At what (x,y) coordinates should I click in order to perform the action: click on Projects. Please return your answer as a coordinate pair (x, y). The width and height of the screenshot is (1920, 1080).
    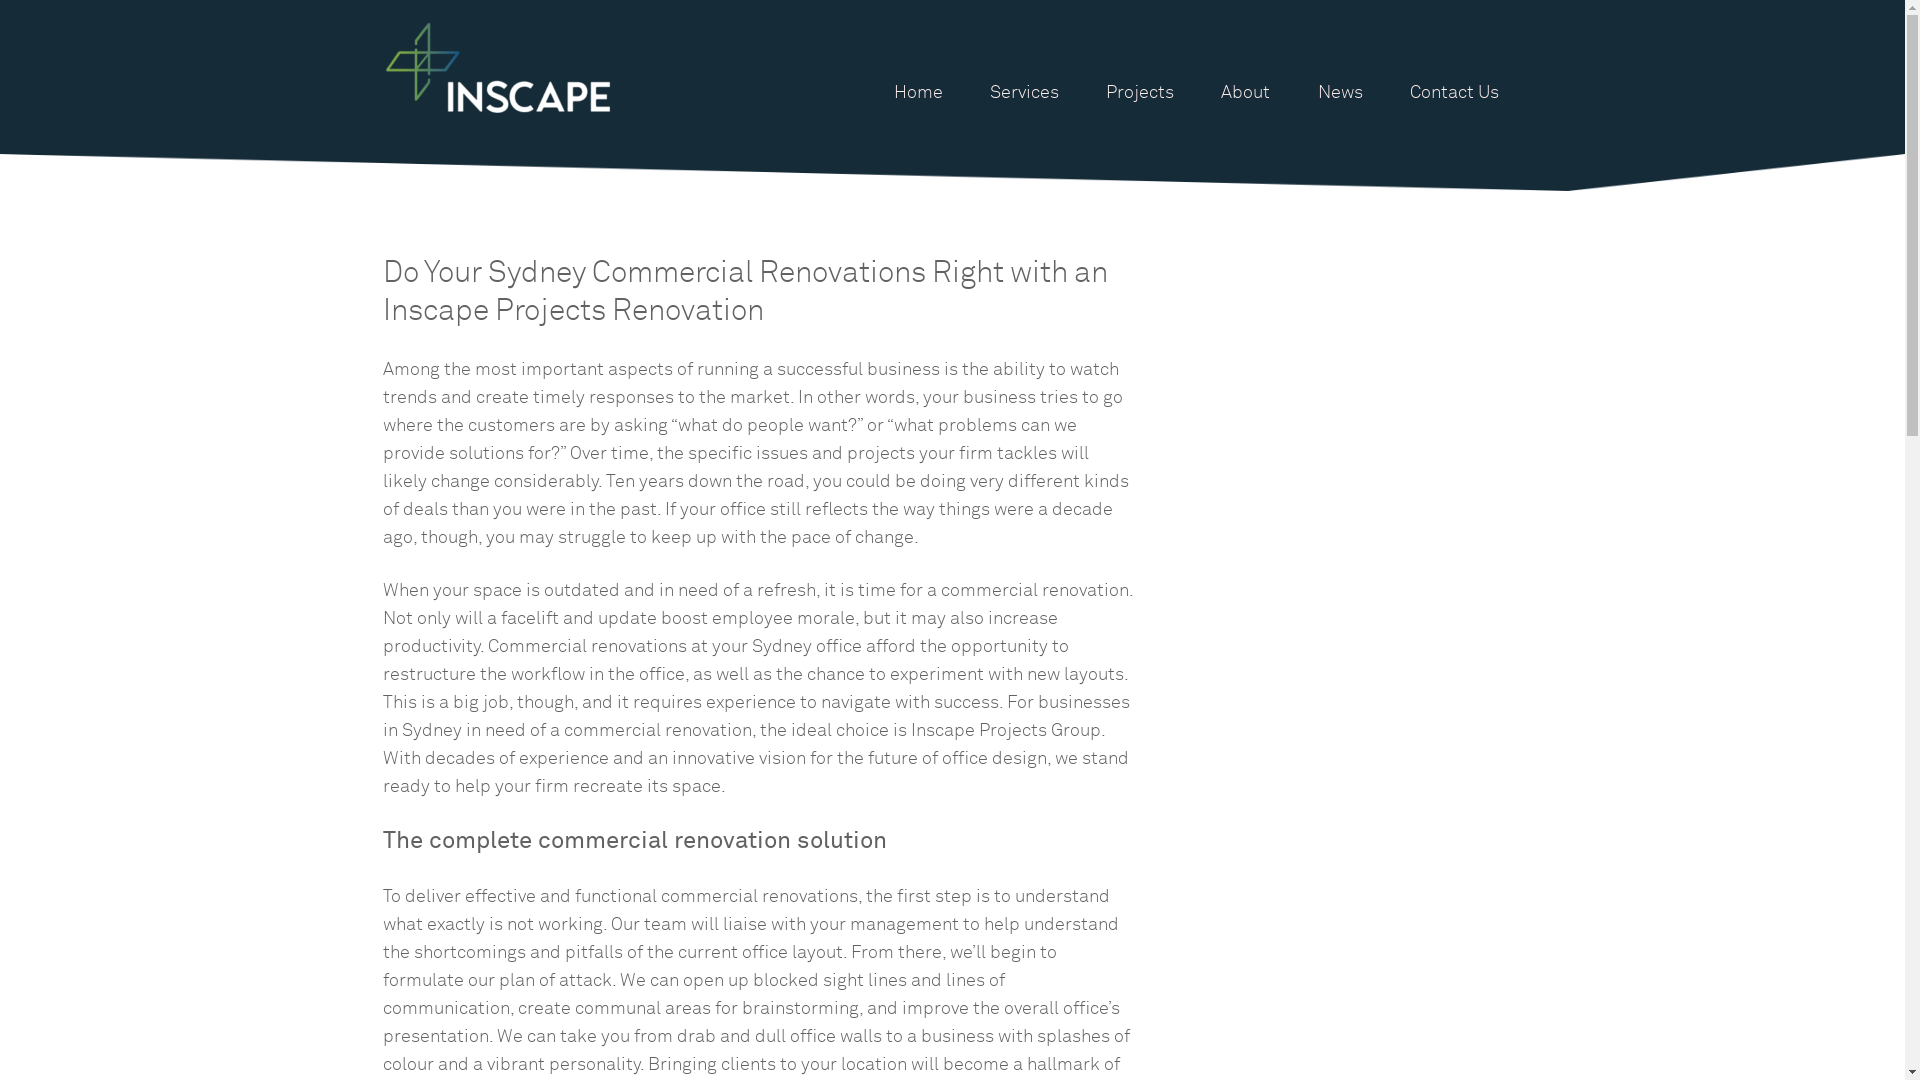
    Looking at the image, I should click on (1140, 92).